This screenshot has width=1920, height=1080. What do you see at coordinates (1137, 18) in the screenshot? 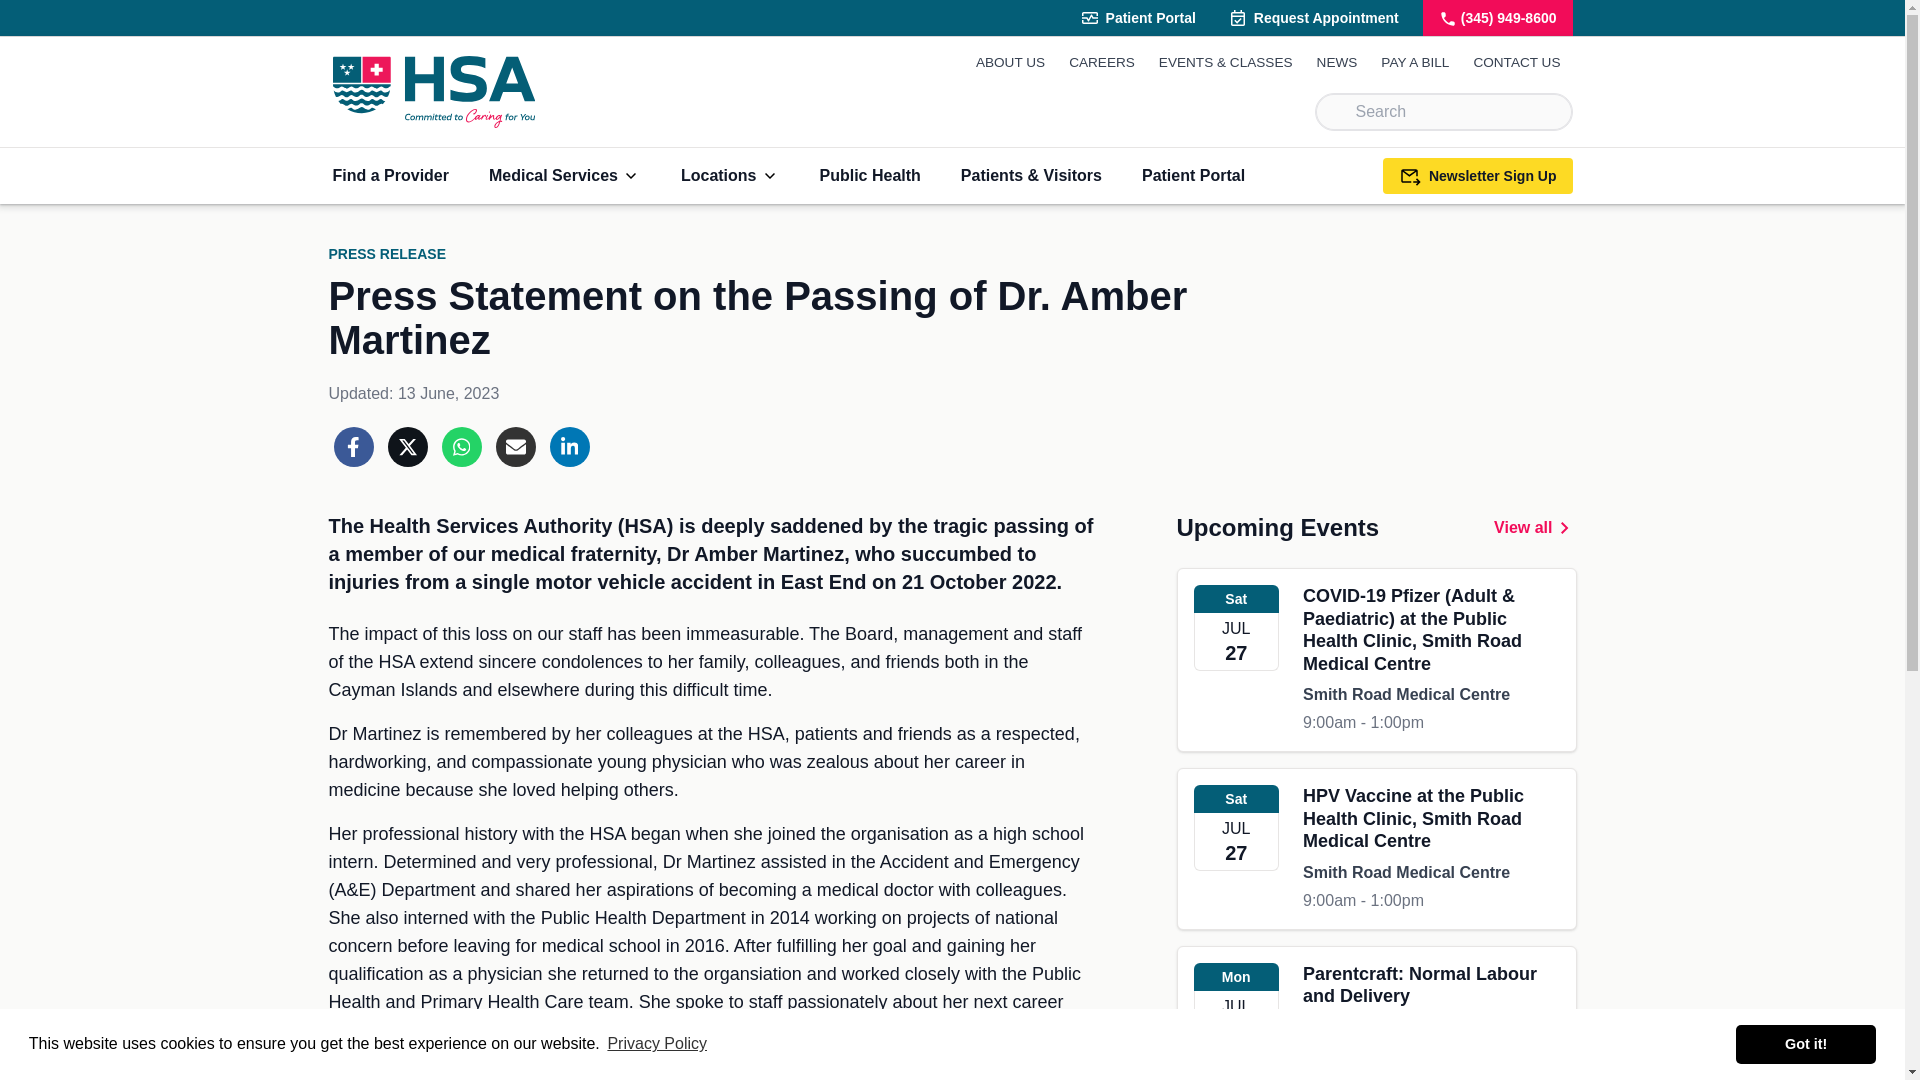
I see `Patient Portal` at bounding box center [1137, 18].